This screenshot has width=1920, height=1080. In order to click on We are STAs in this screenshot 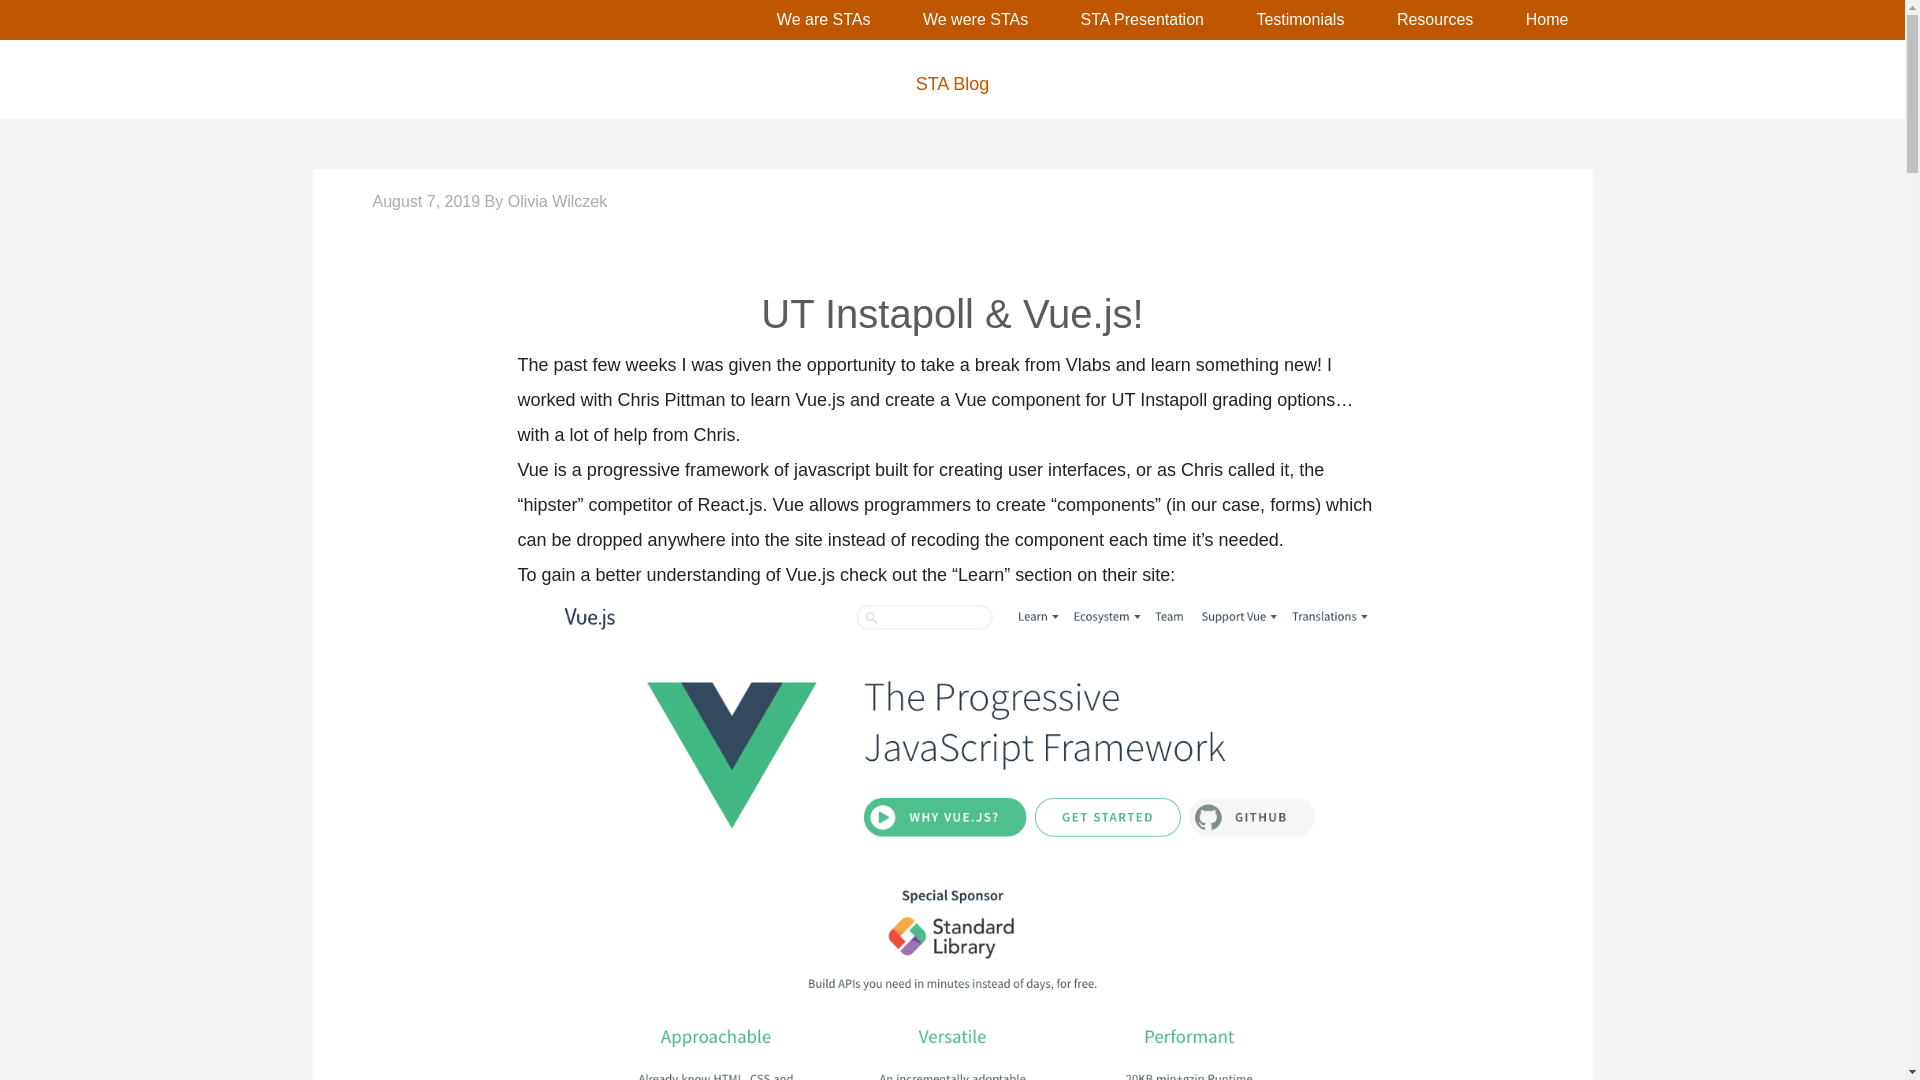, I will do `click(823, 20)`.